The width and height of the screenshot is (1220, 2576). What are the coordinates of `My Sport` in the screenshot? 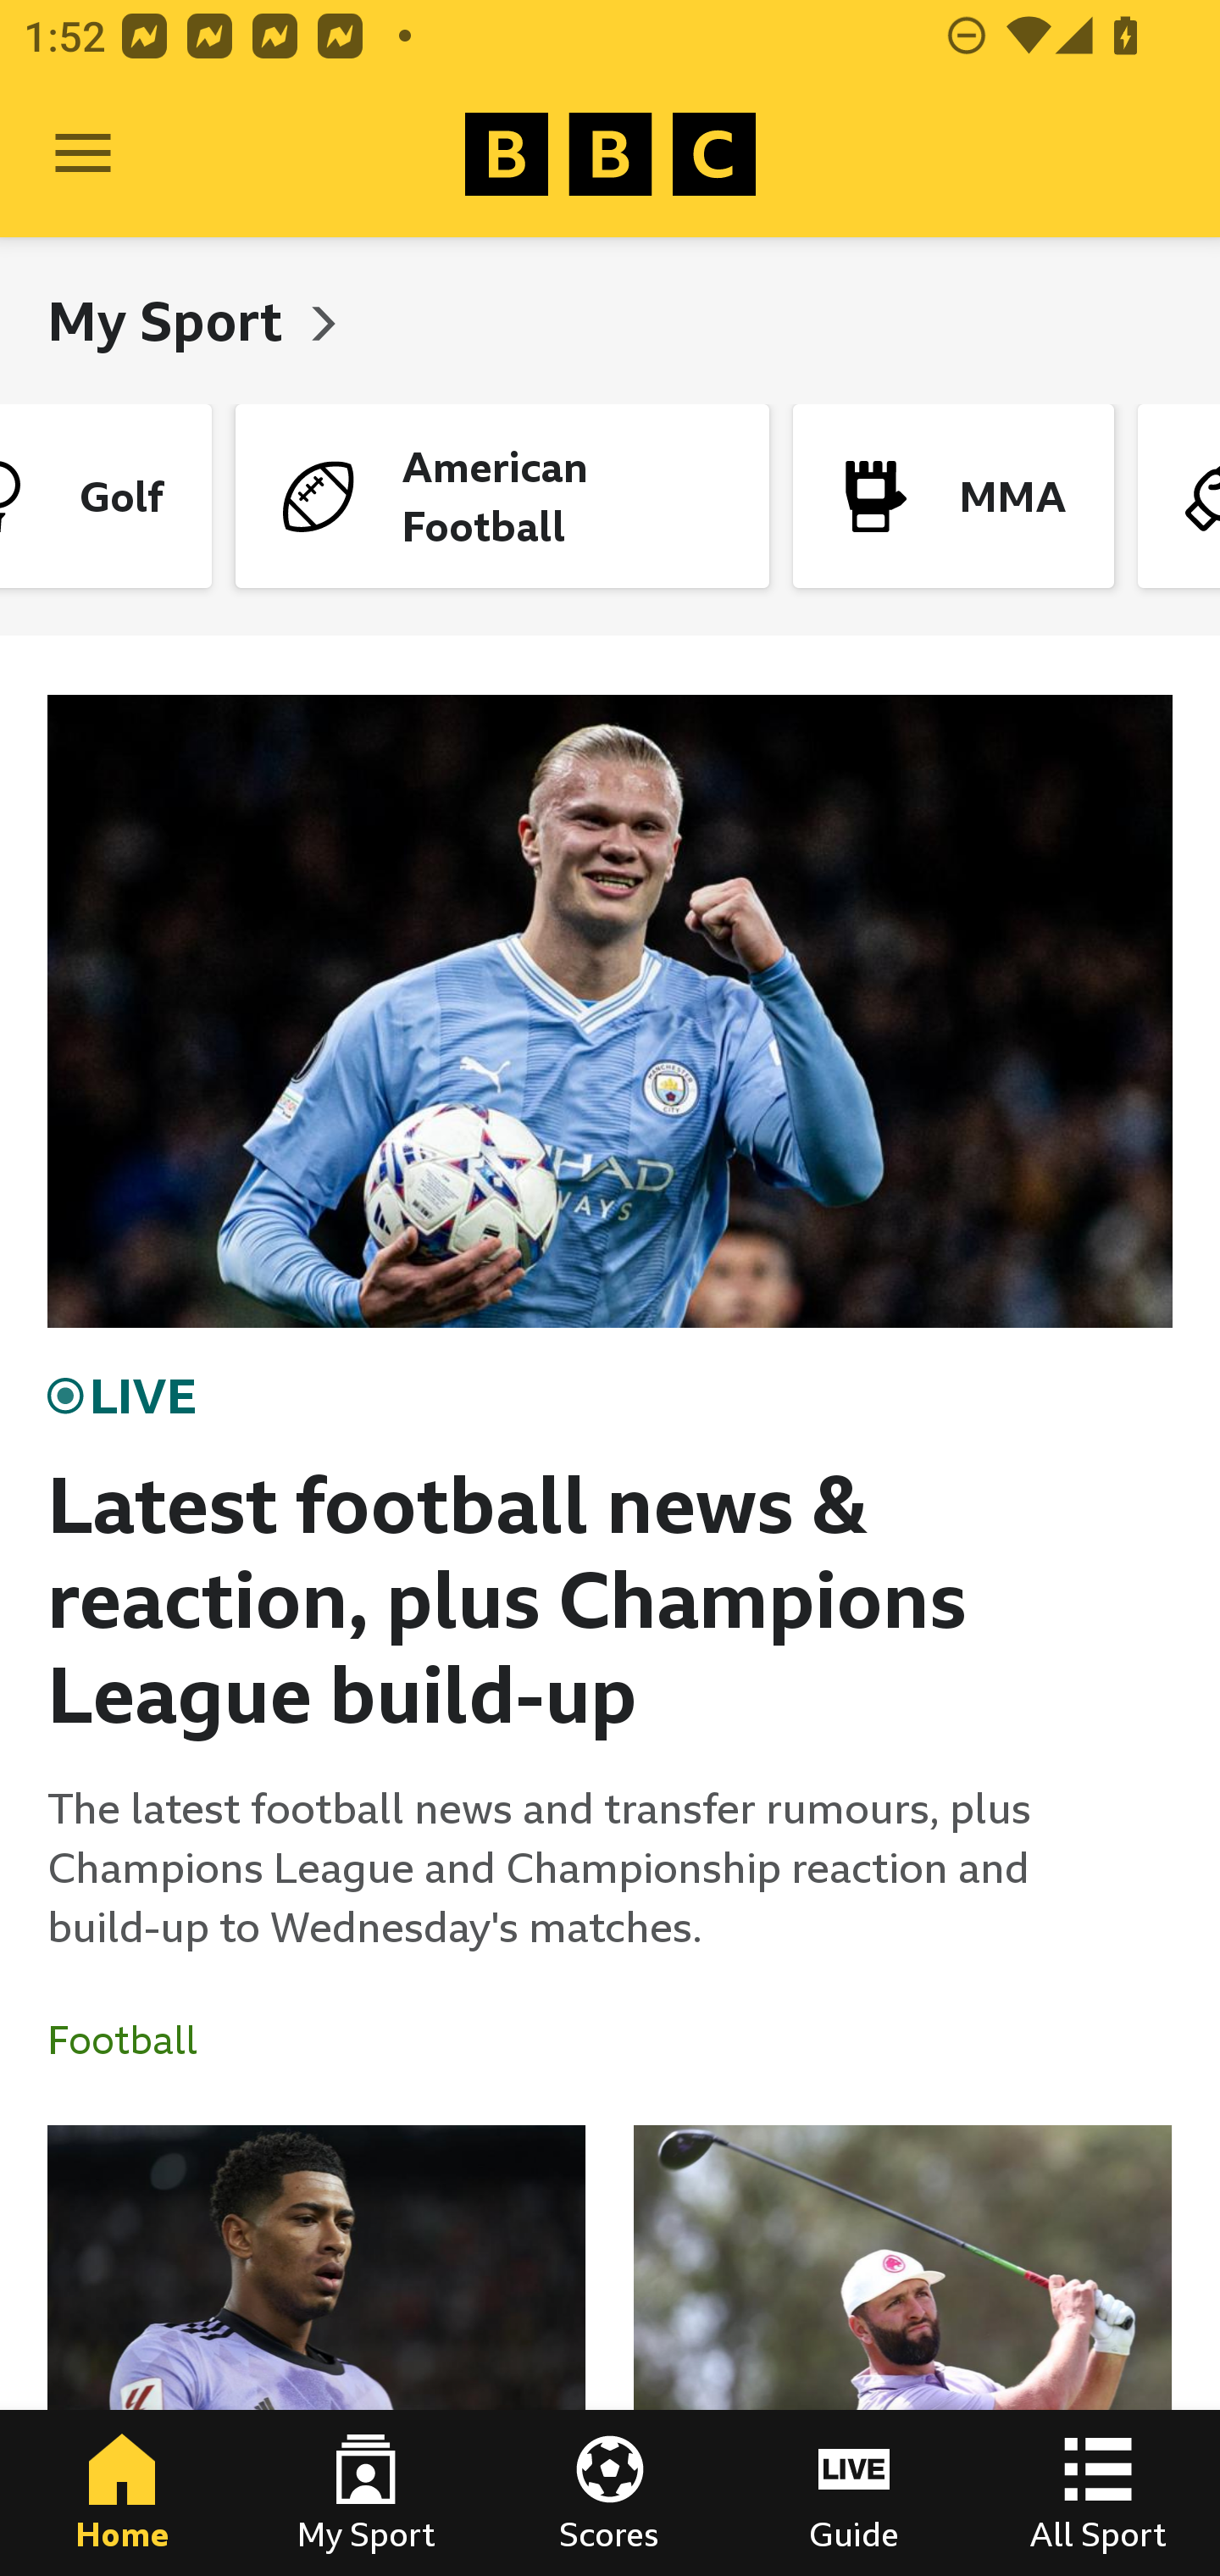 It's located at (366, 2493).